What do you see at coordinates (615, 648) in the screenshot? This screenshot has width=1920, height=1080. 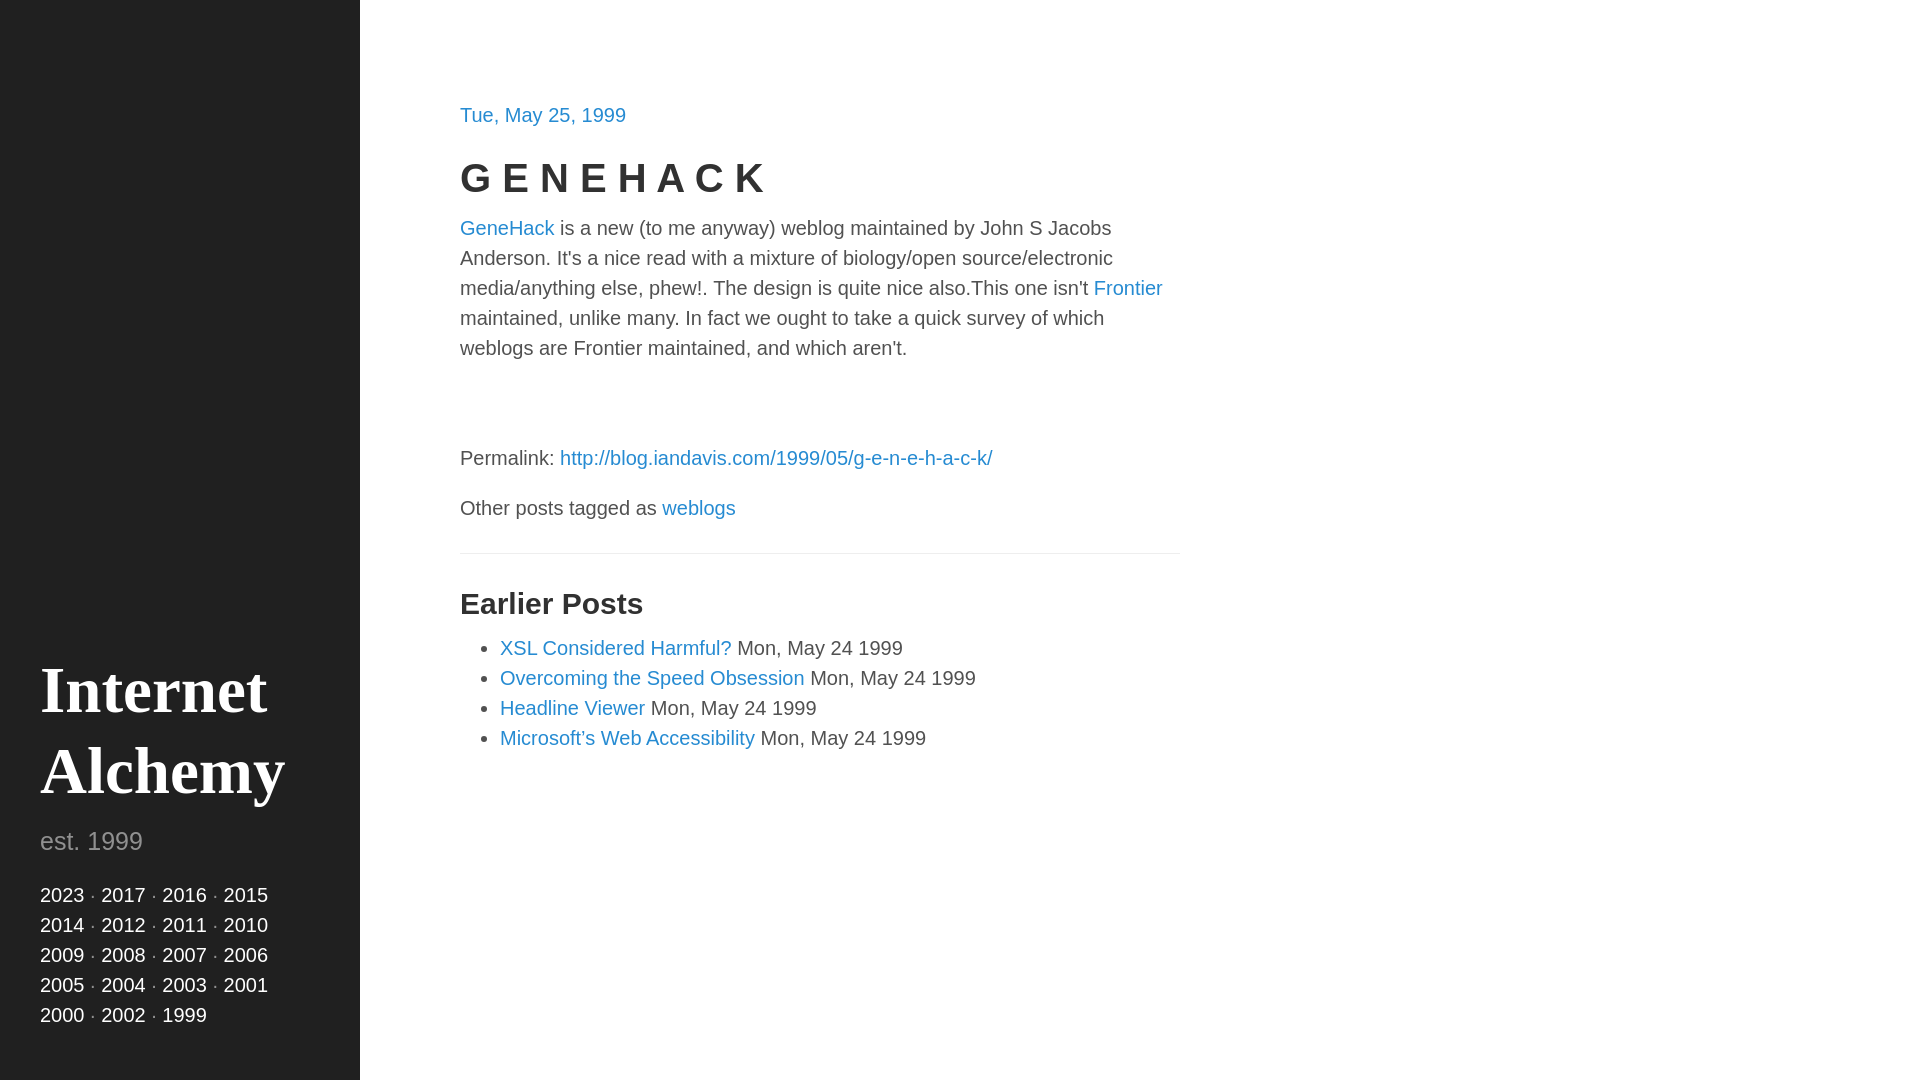 I see `XSL Considered Harmful?` at bounding box center [615, 648].